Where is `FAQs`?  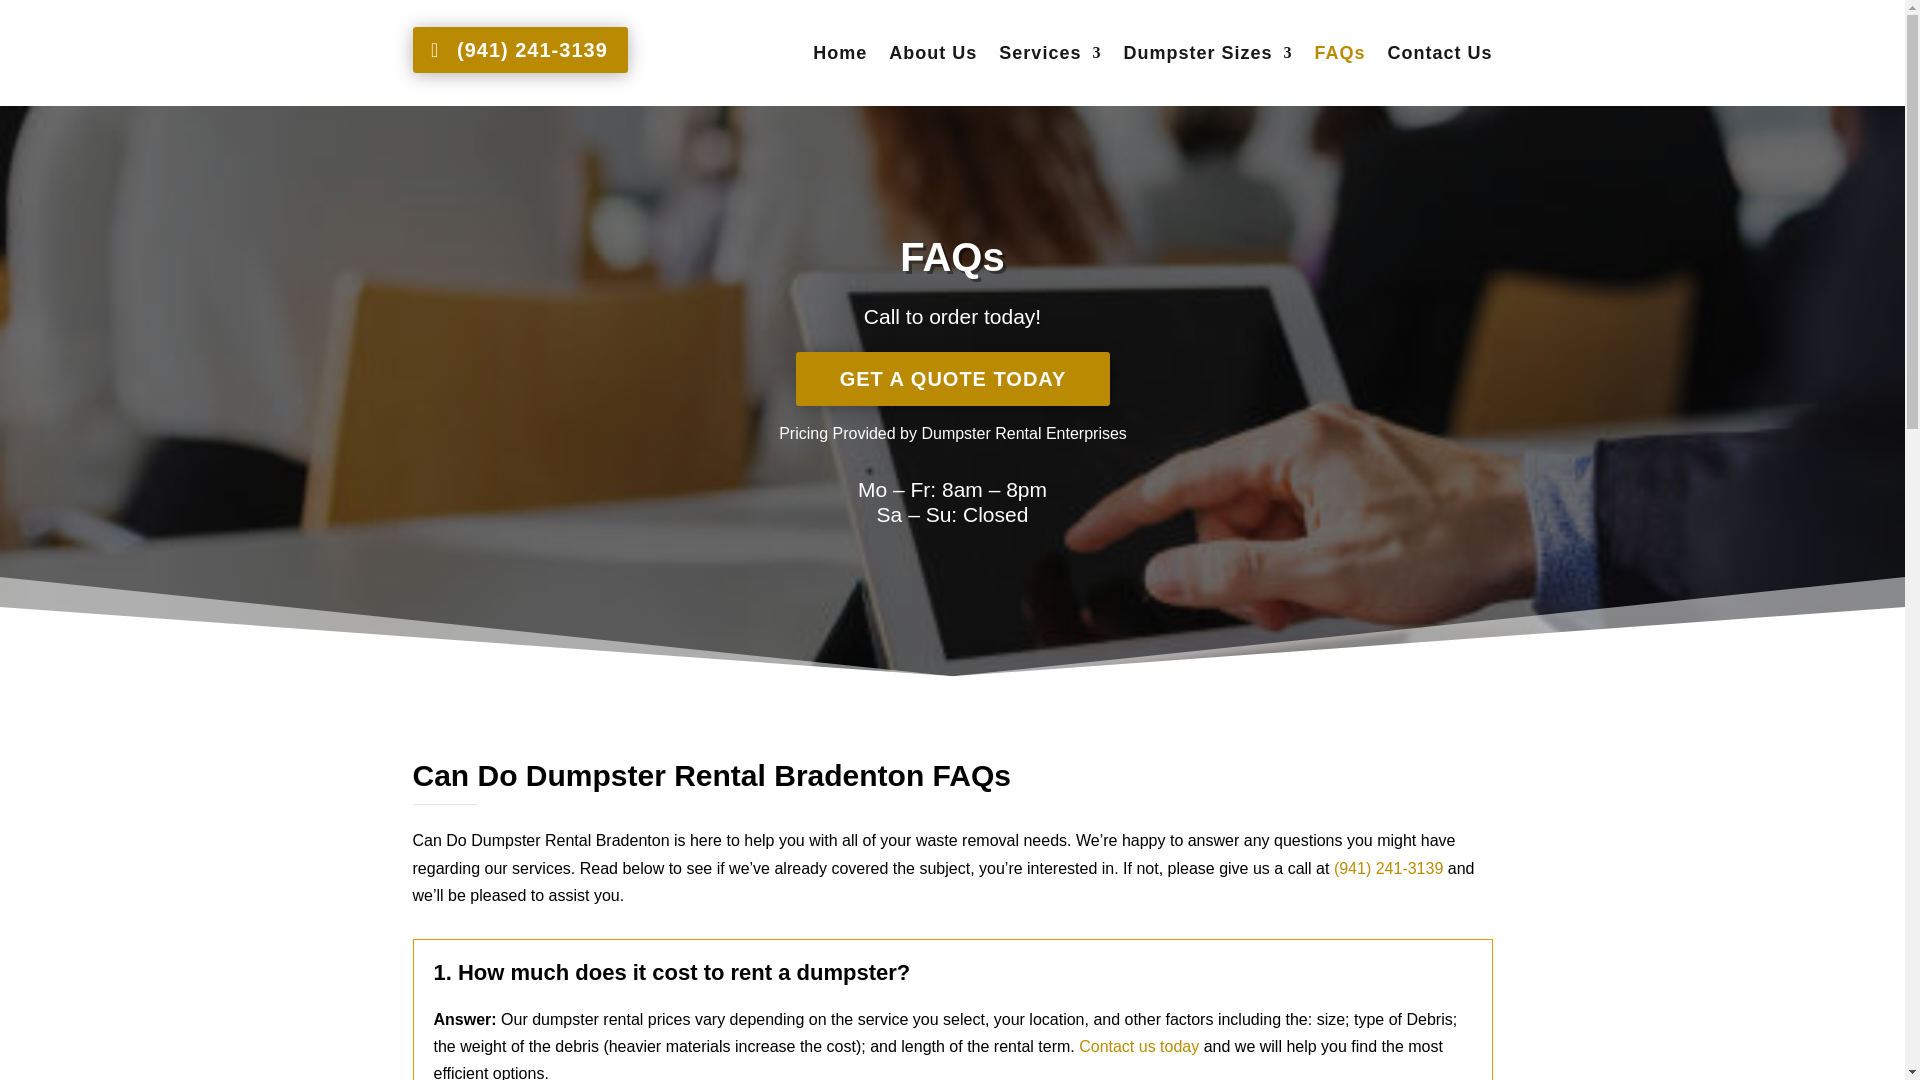 FAQs is located at coordinates (1339, 56).